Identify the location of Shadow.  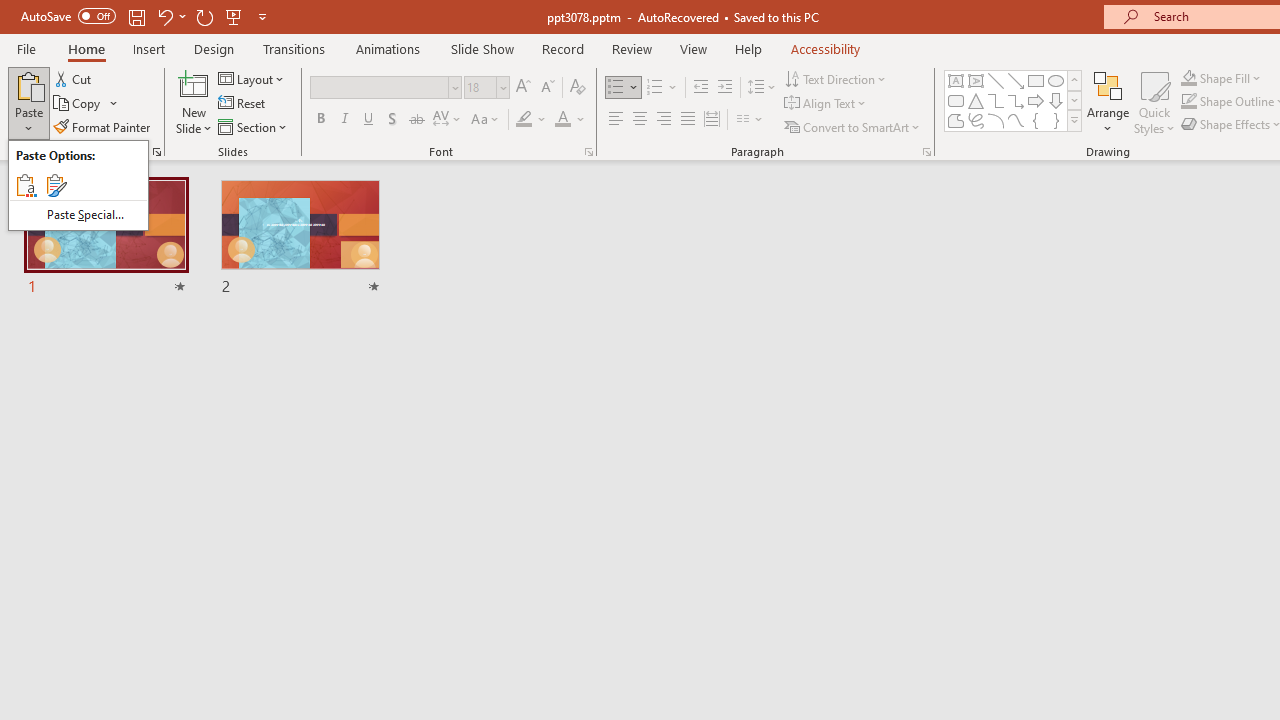
(392, 120).